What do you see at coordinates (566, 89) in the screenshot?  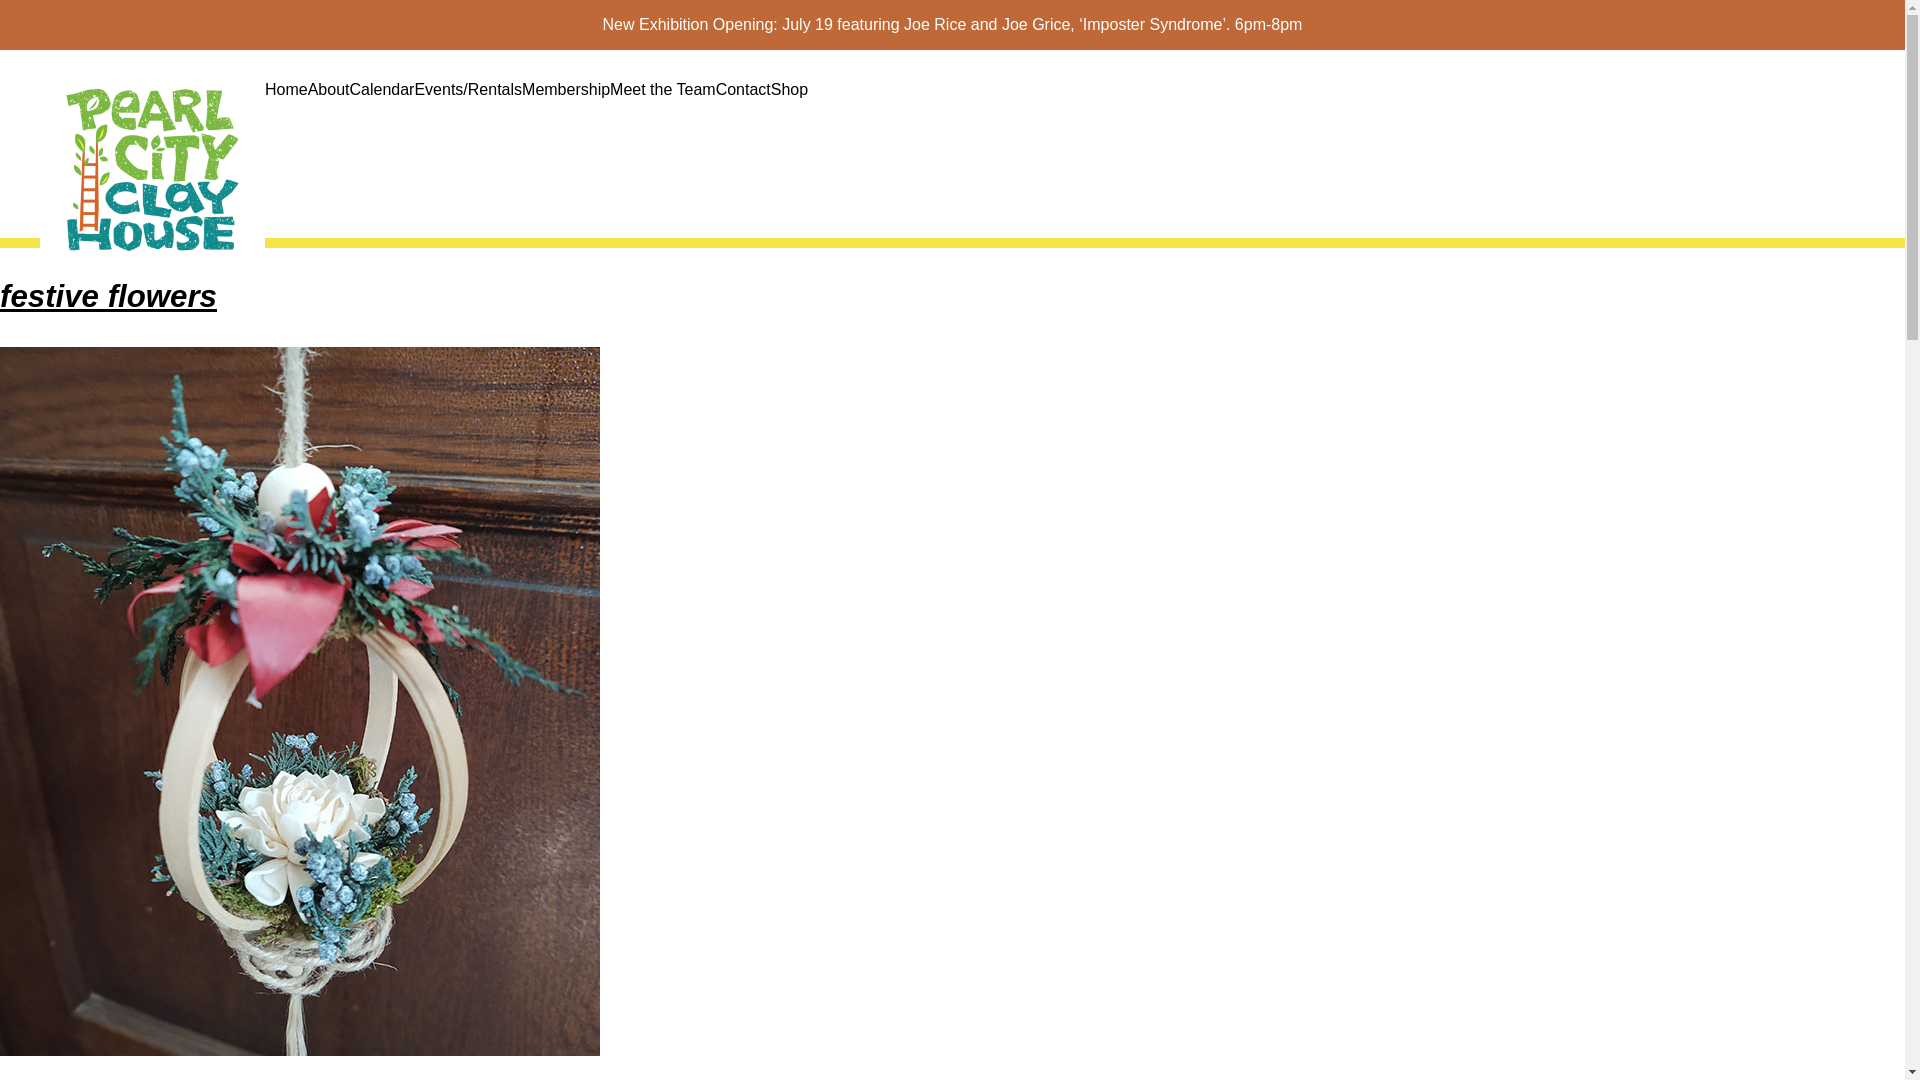 I see `Membership` at bounding box center [566, 89].